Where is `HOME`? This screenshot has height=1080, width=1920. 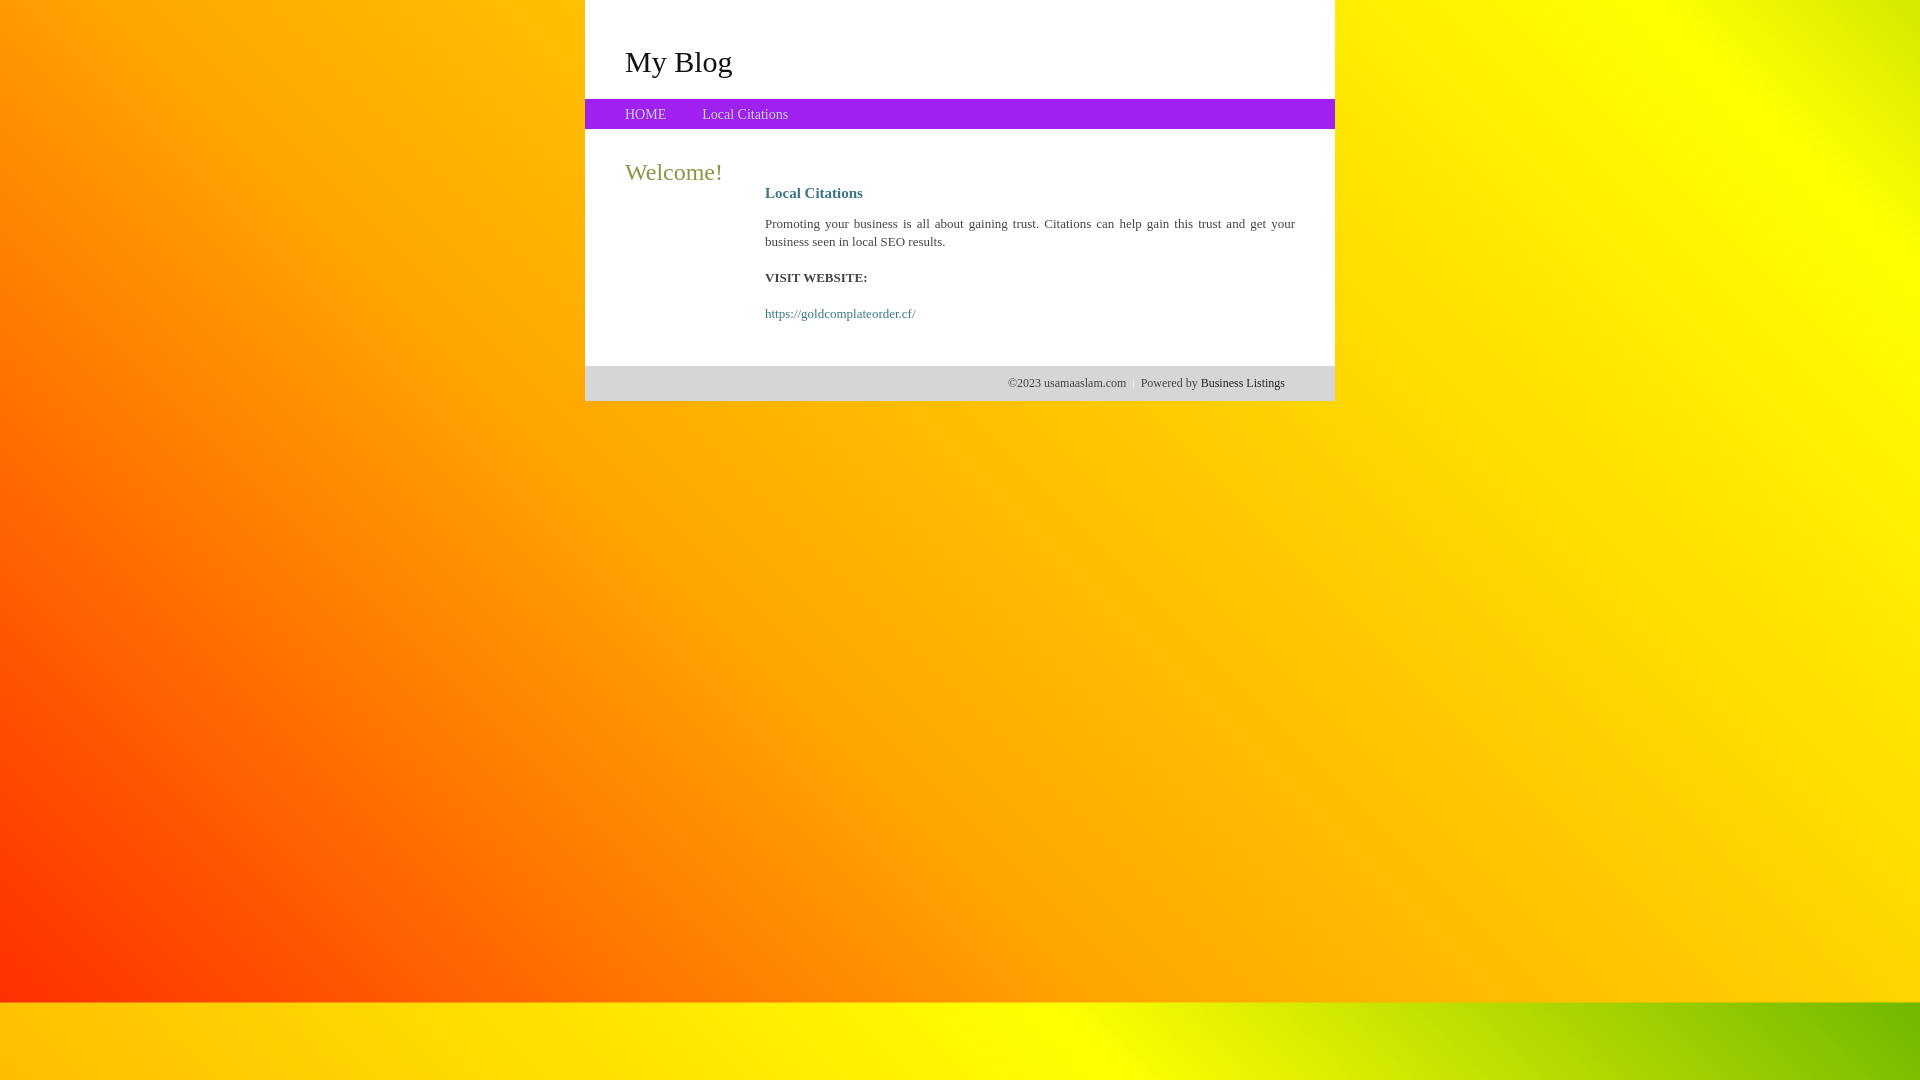 HOME is located at coordinates (646, 114).